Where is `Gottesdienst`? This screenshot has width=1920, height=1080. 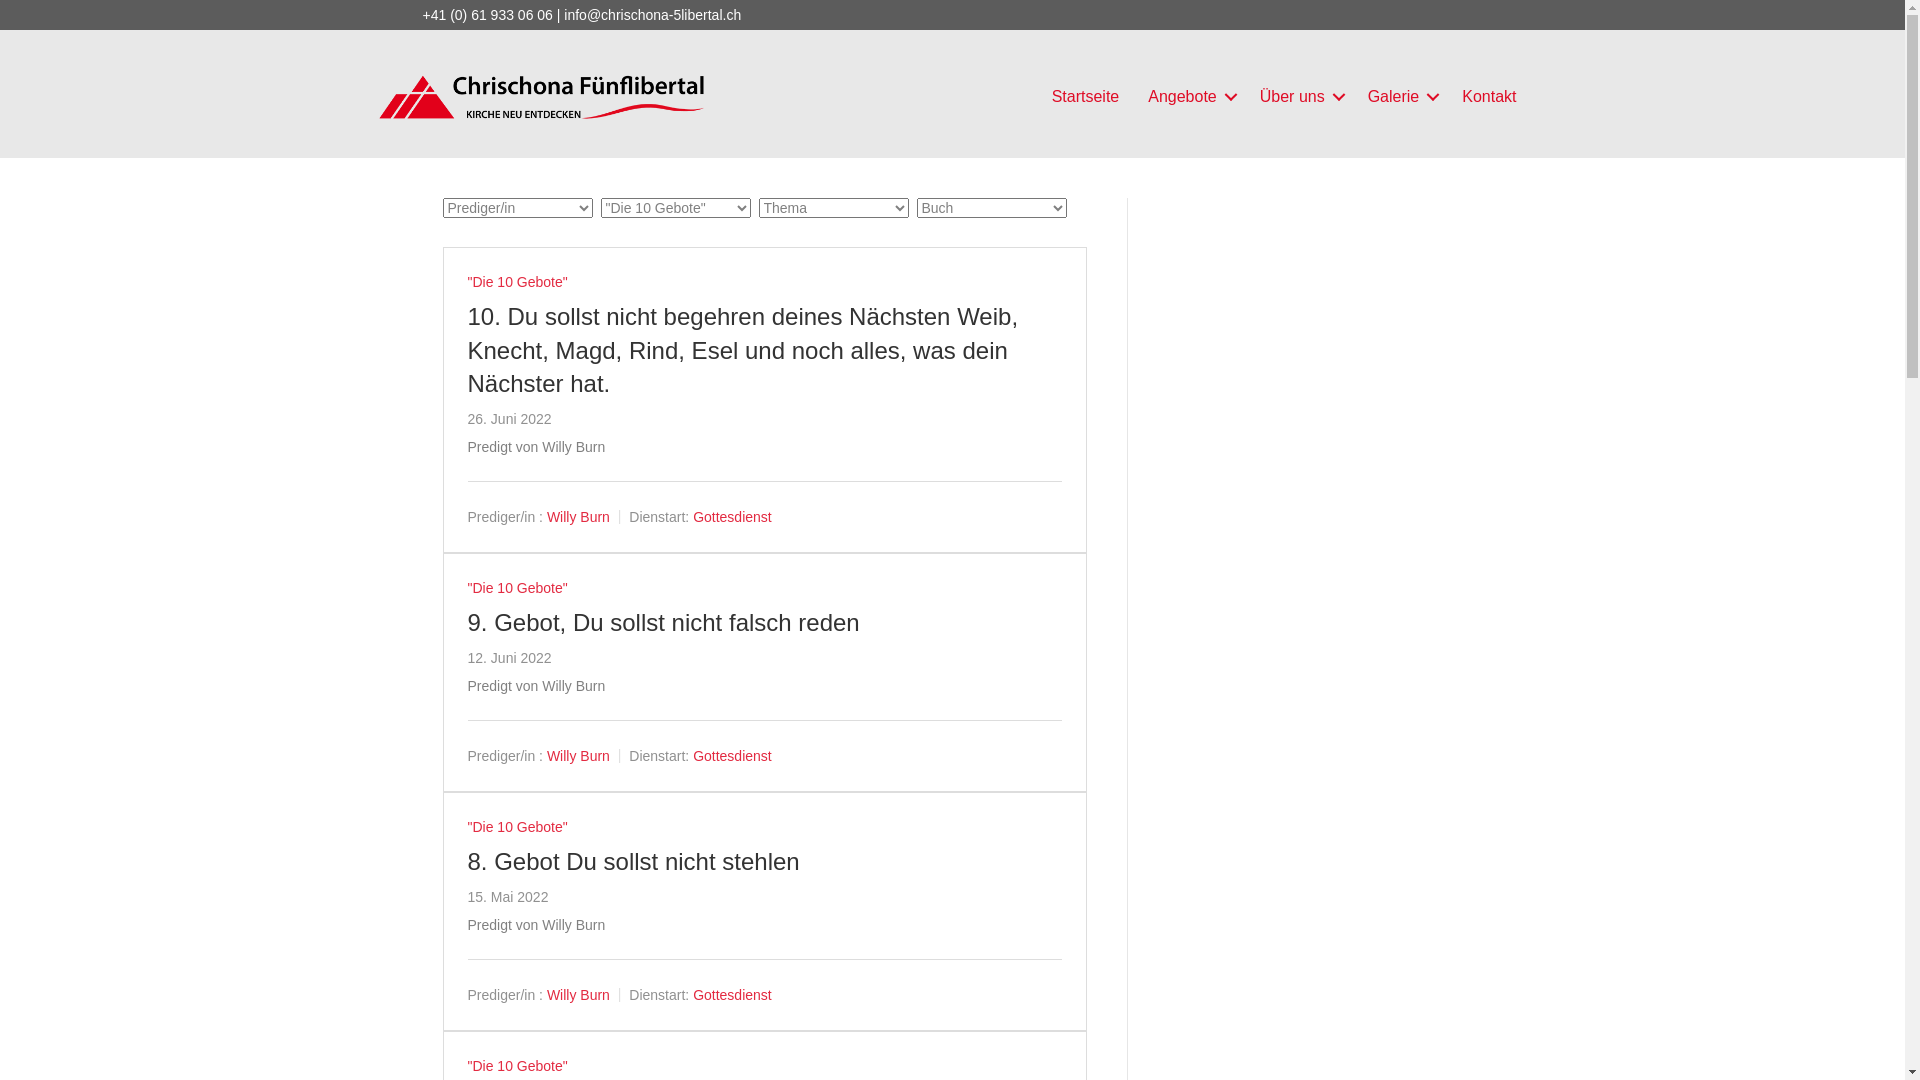
Gottesdienst is located at coordinates (732, 516).